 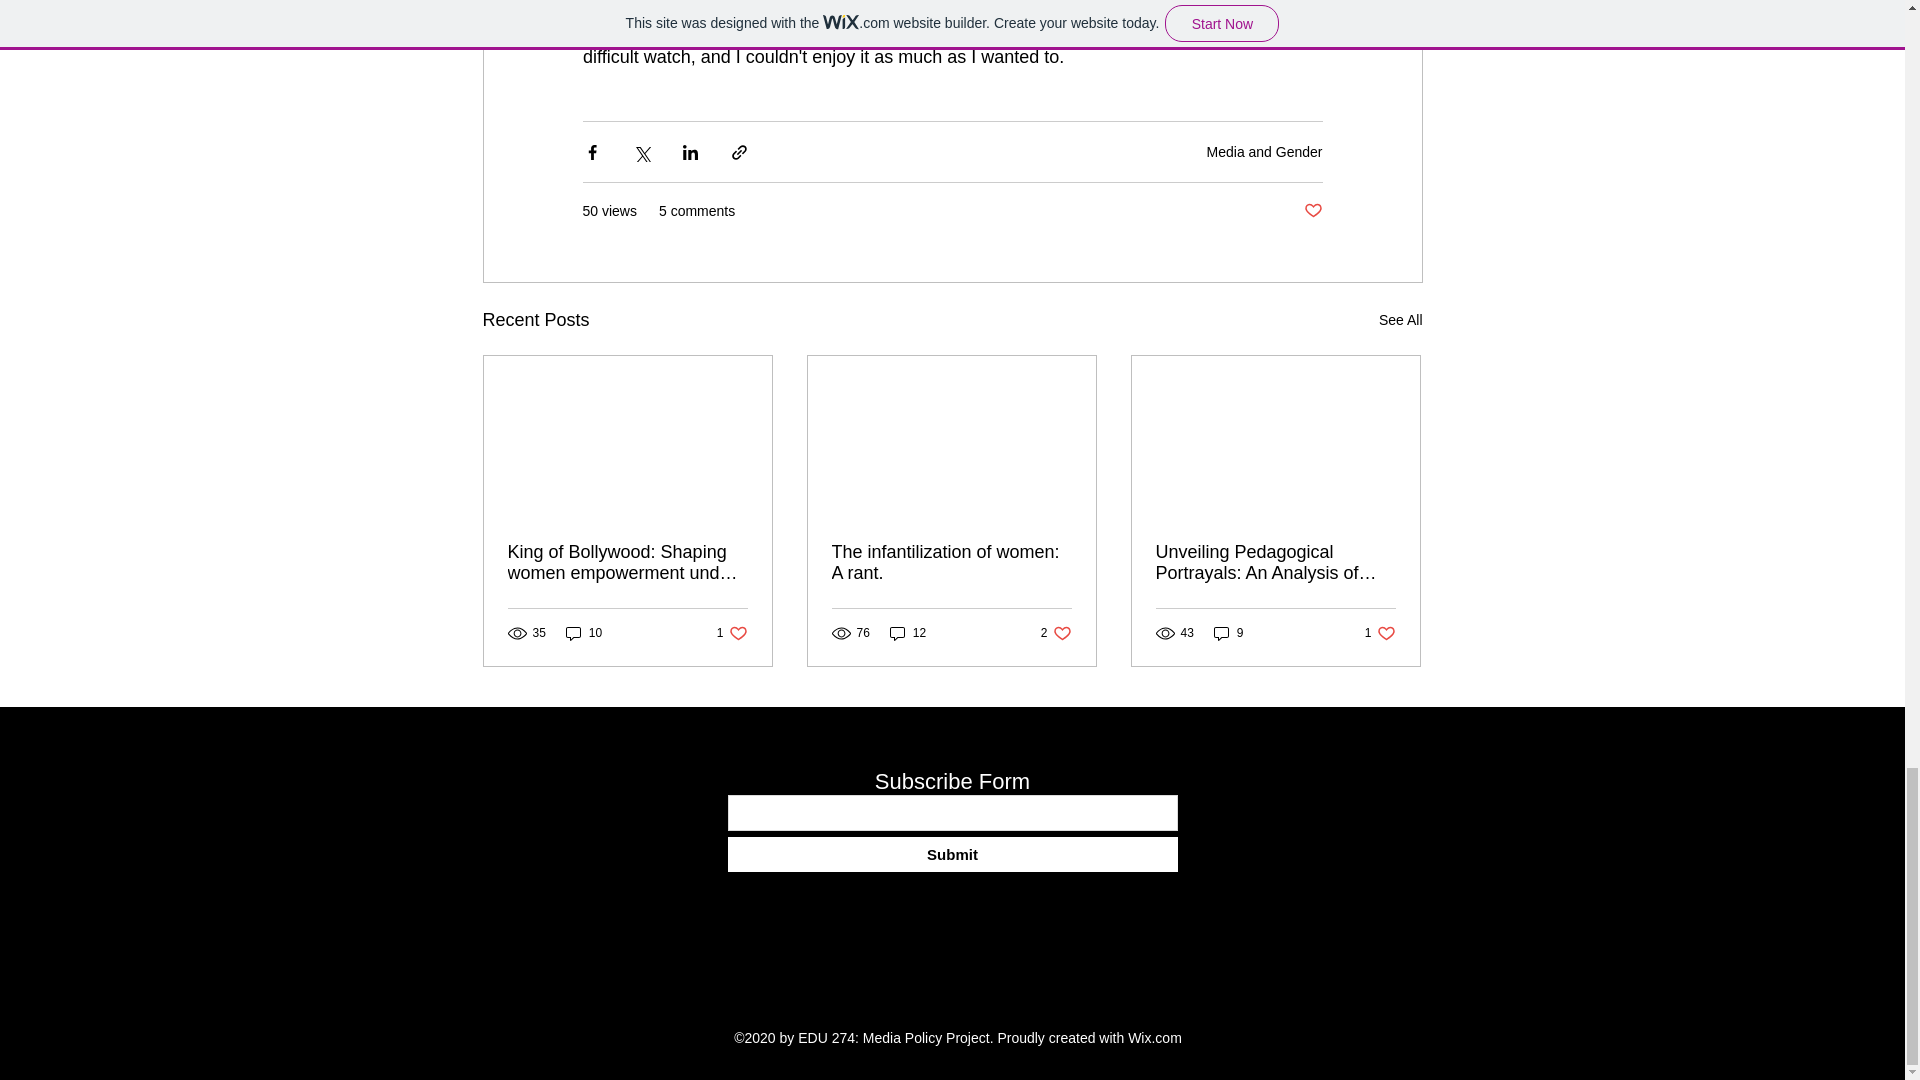 I want to click on Post not marked as liked, so click(x=584, y=633).